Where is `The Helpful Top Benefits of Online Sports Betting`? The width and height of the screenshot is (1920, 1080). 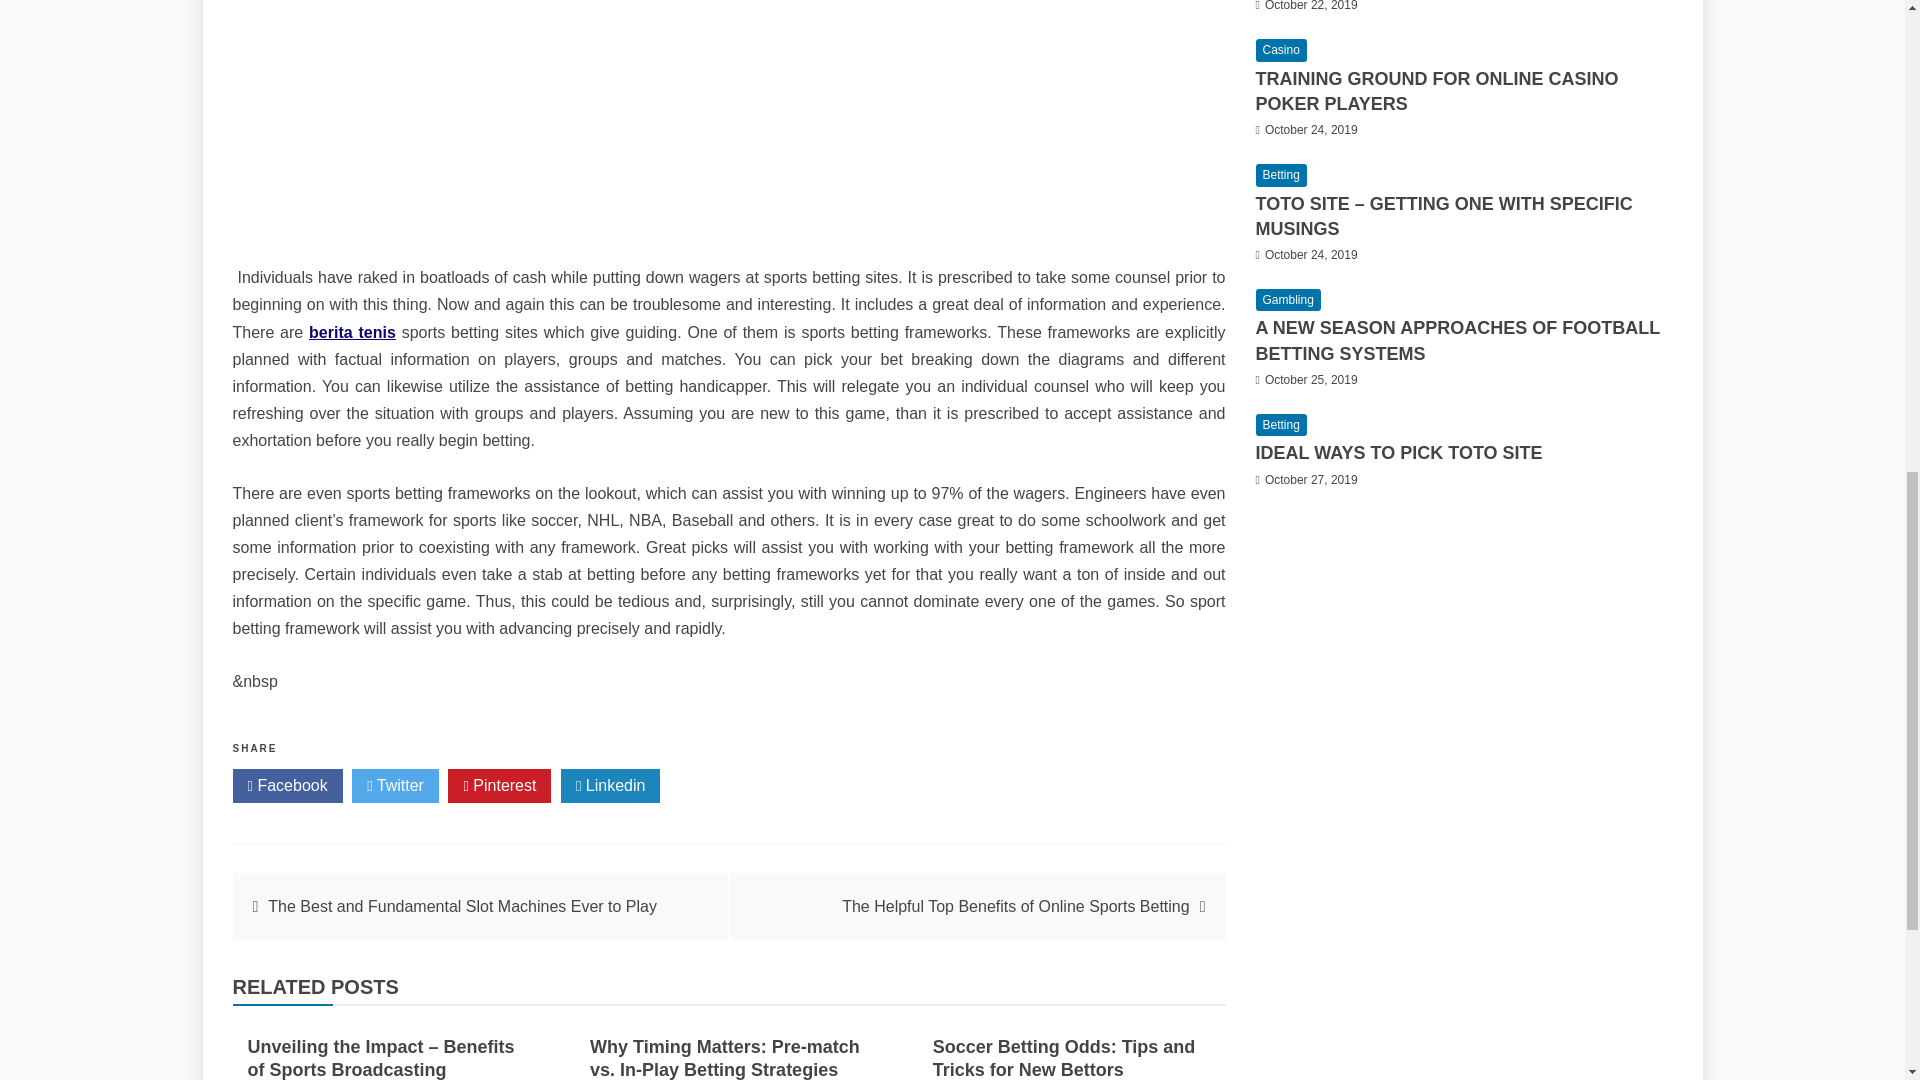
The Helpful Top Benefits of Online Sports Betting is located at coordinates (1015, 906).